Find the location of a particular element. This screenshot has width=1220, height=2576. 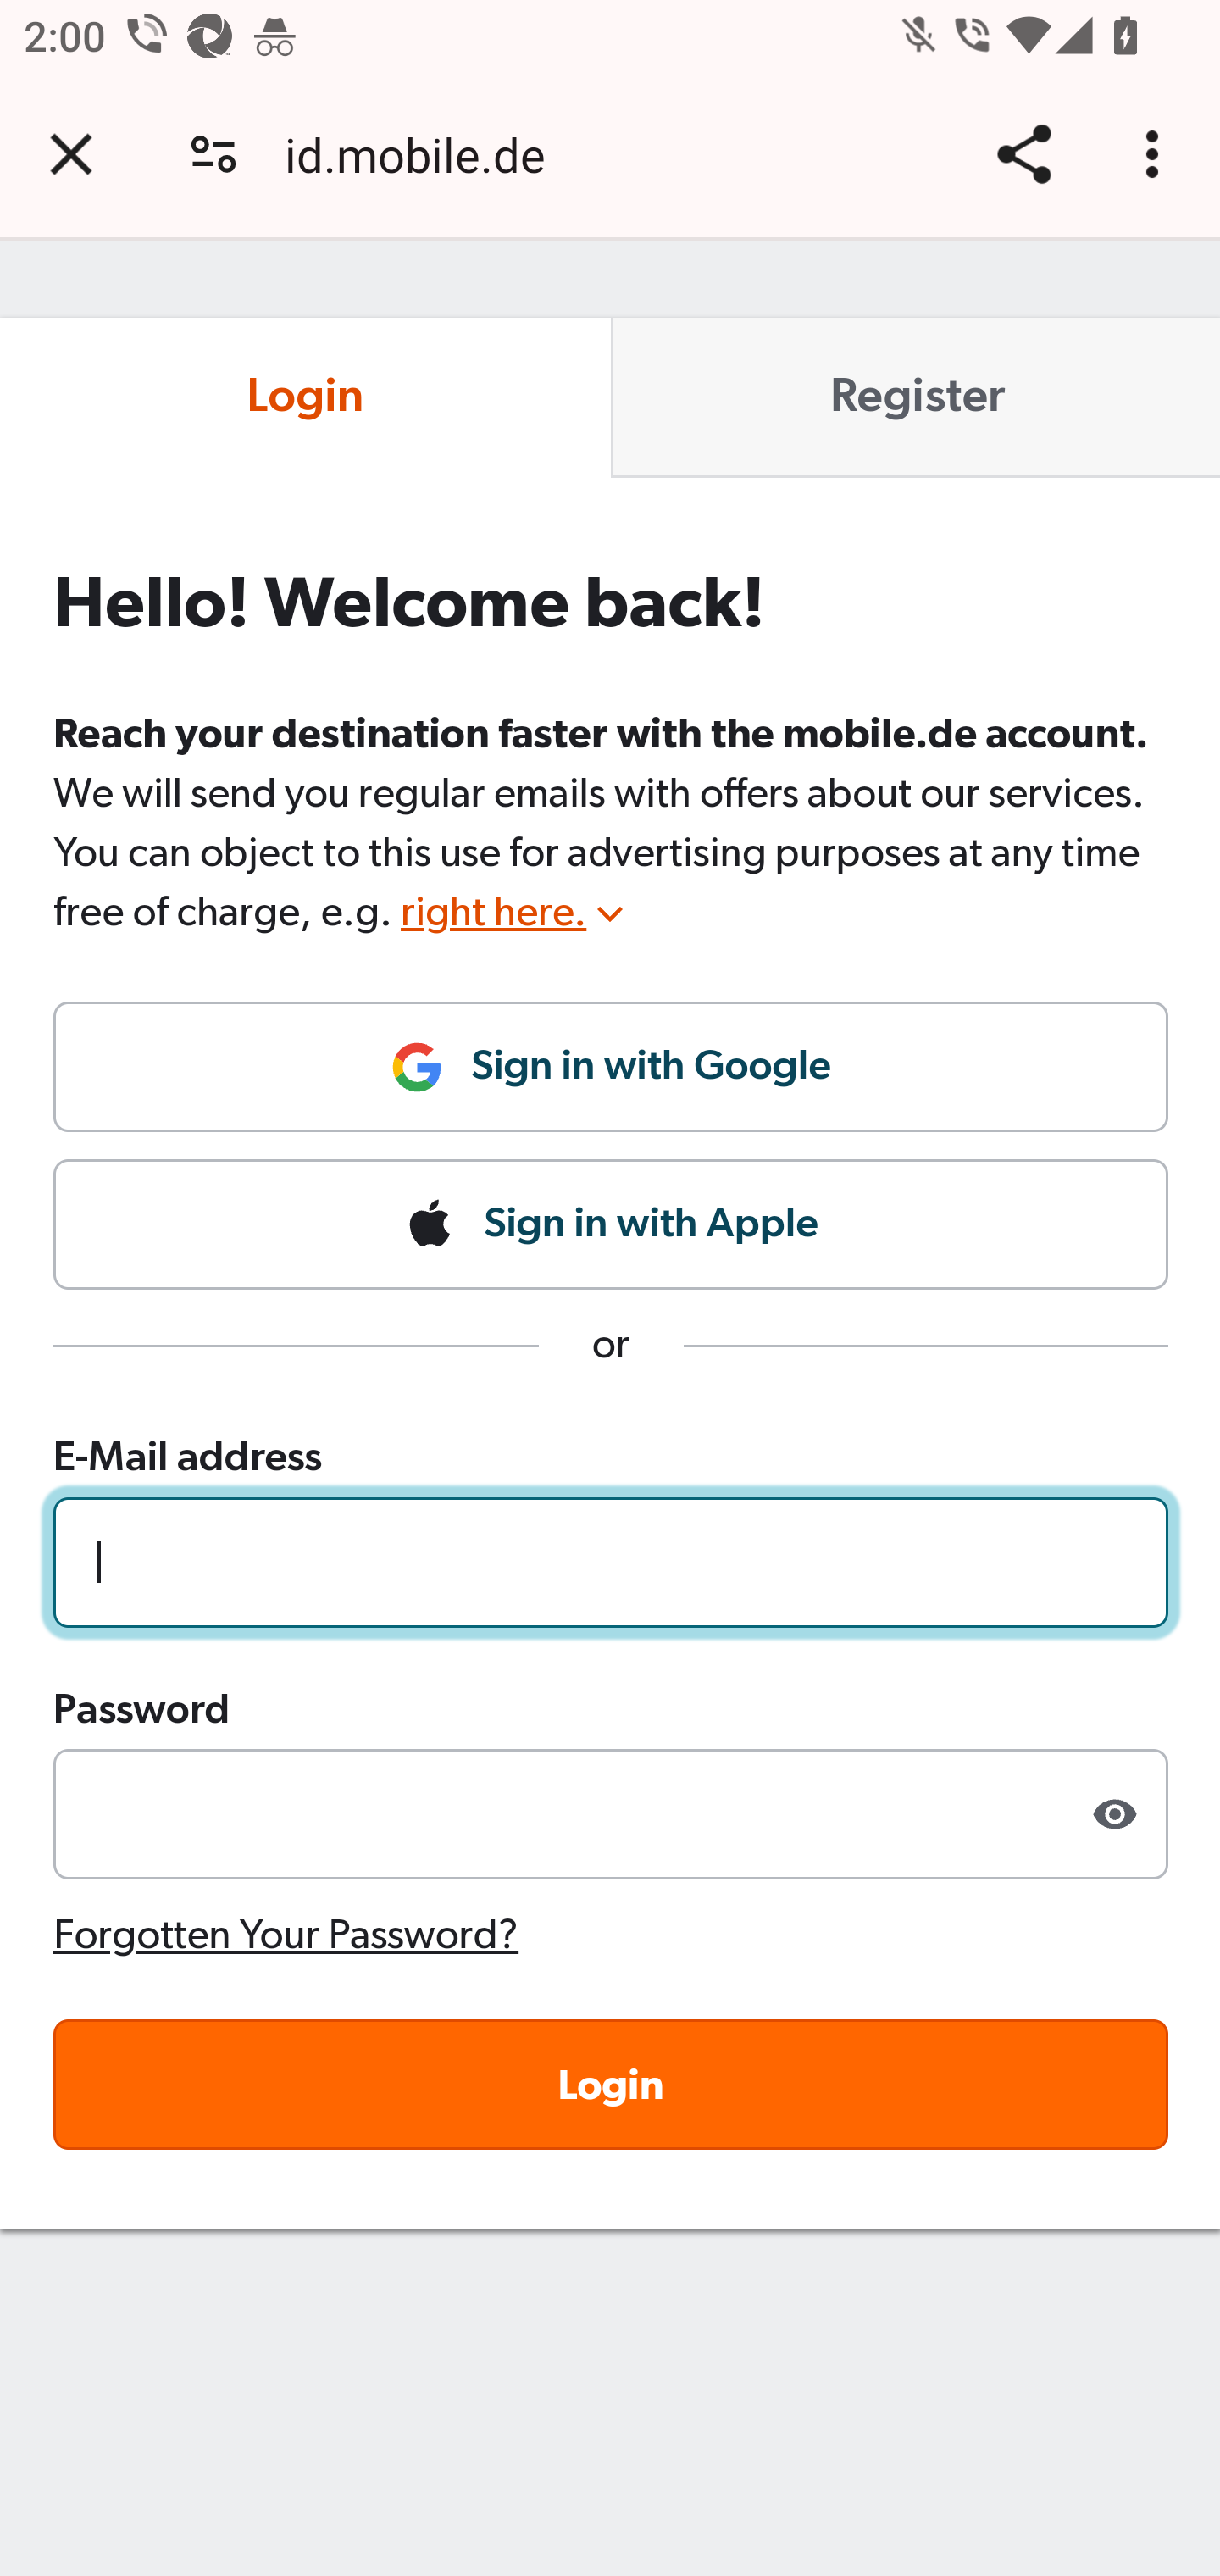

Sign in with Google is located at coordinates (612, 1080).